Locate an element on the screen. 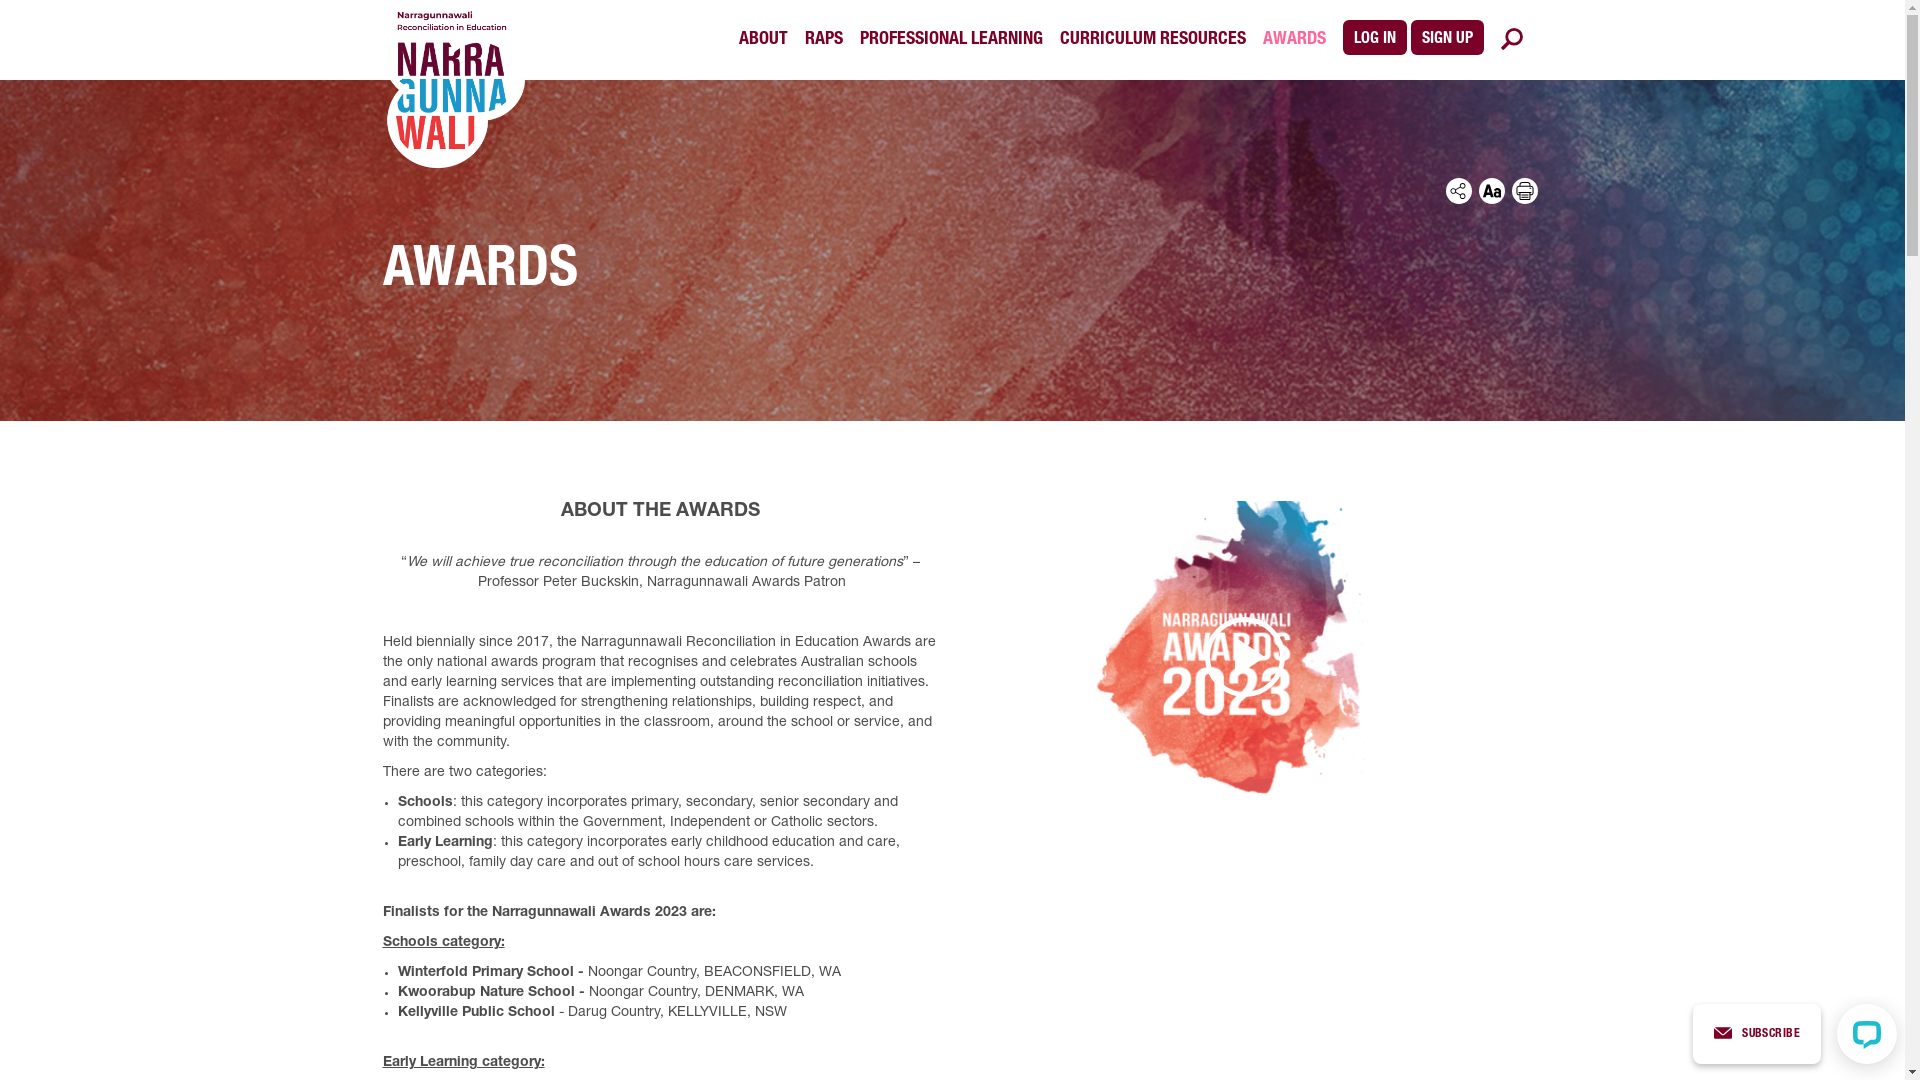  SIGN UP is located at coordinates (1446, 38).